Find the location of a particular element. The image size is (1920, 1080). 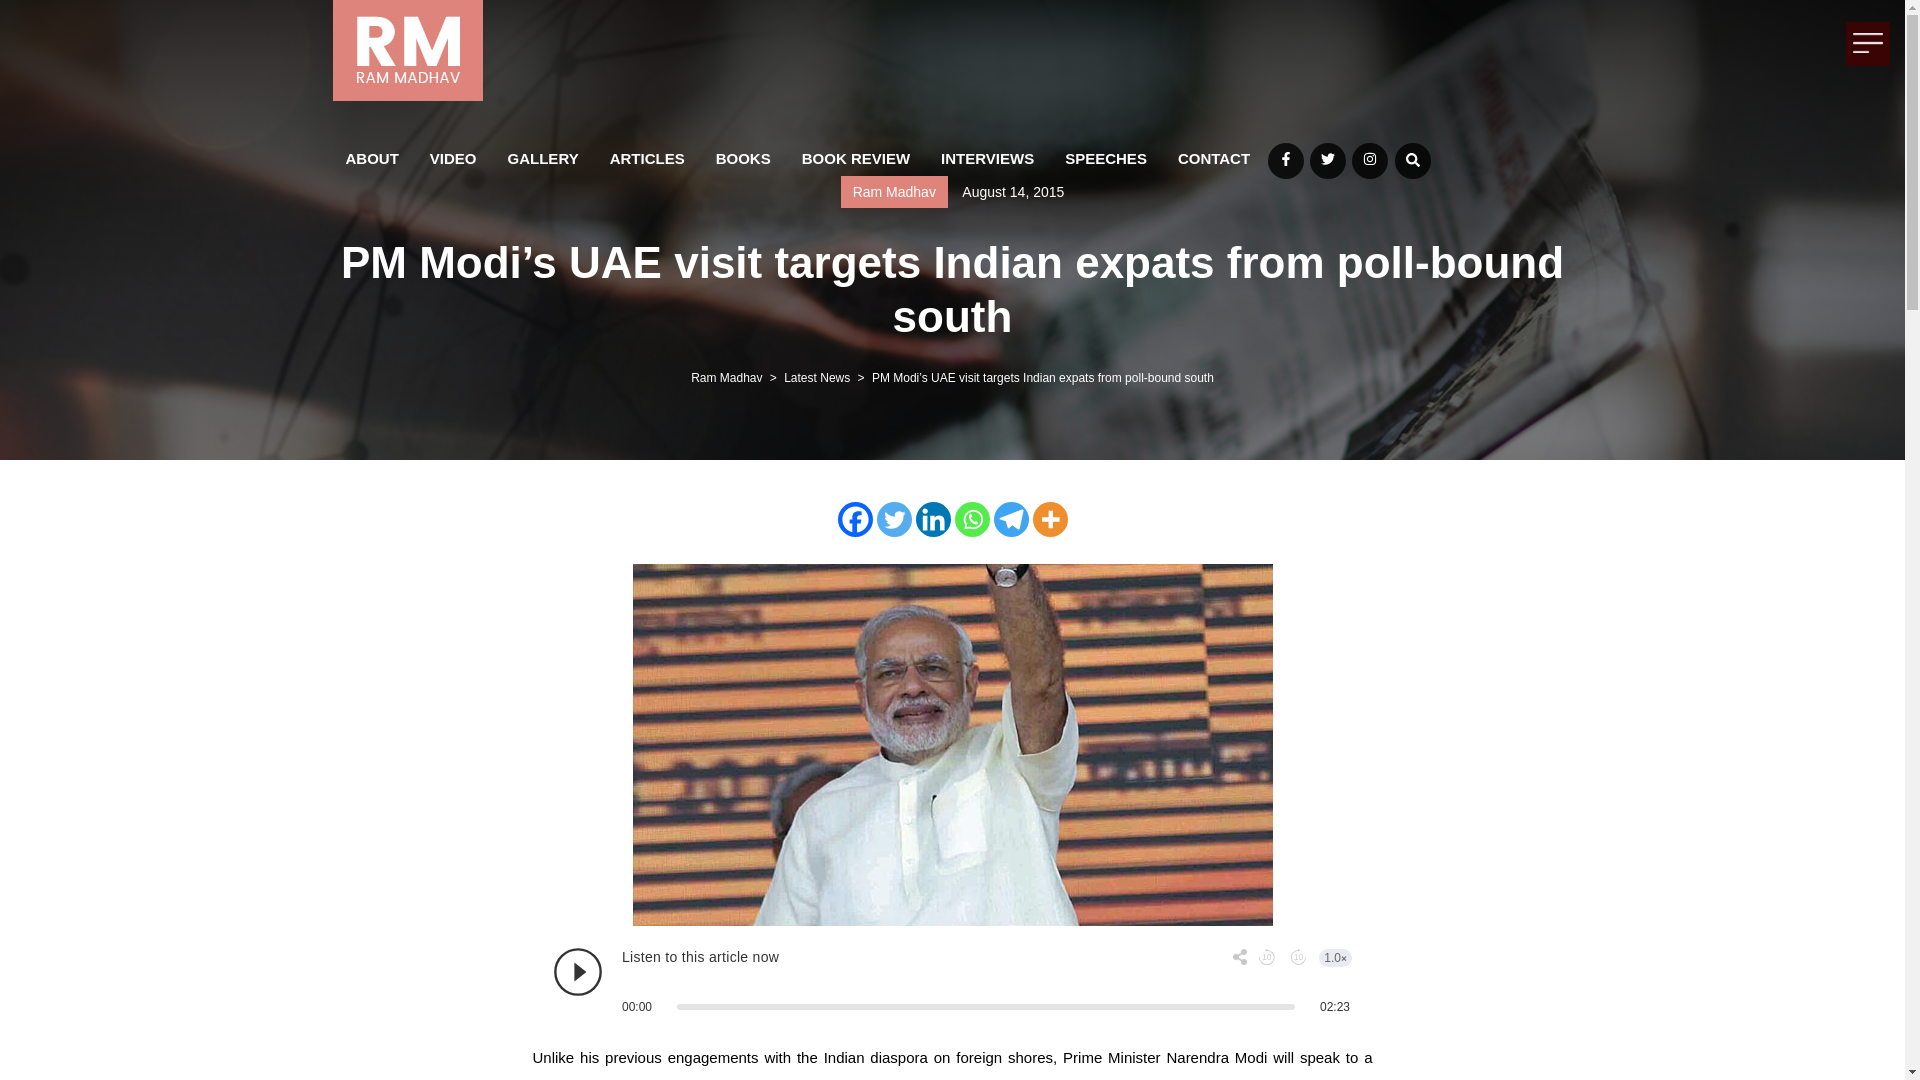

Telegram is located at coordinates (1012, 519).